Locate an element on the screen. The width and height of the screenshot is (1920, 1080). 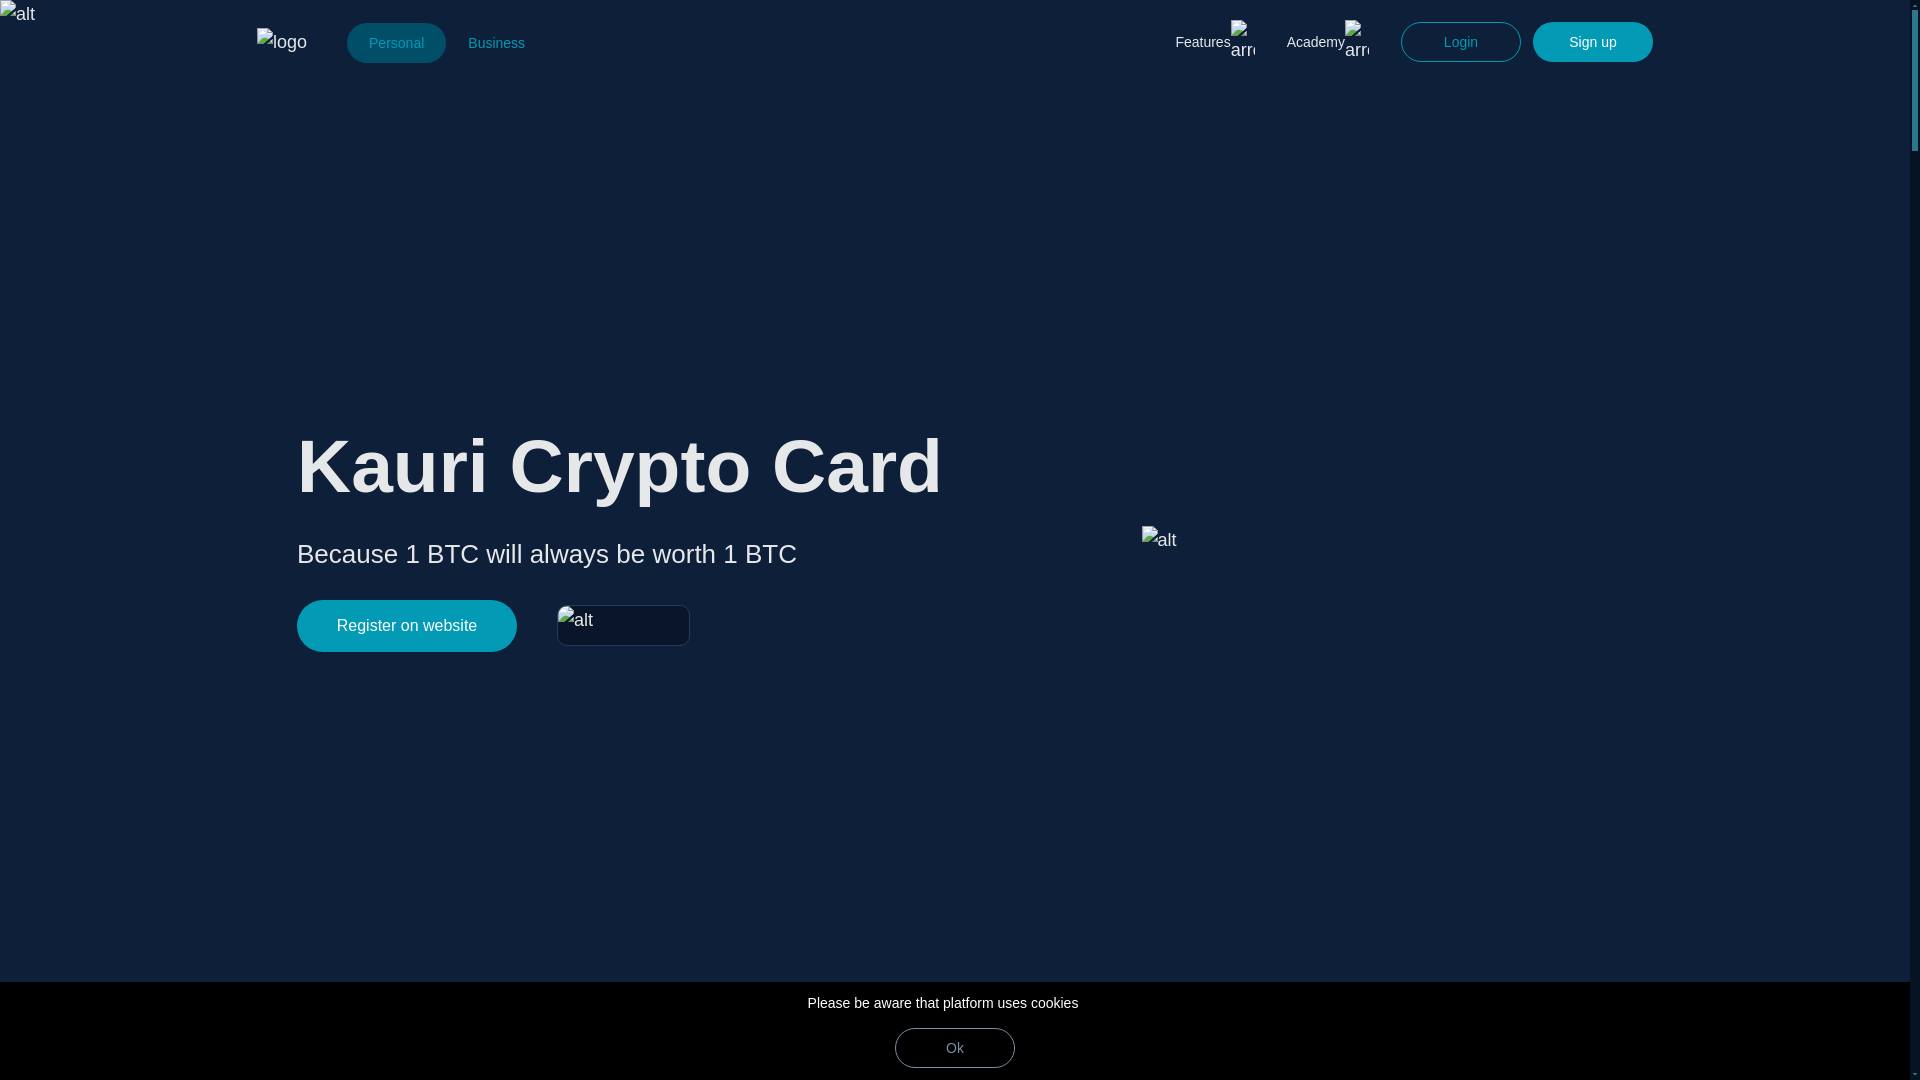
Personal is located at coordinates (396, 42).